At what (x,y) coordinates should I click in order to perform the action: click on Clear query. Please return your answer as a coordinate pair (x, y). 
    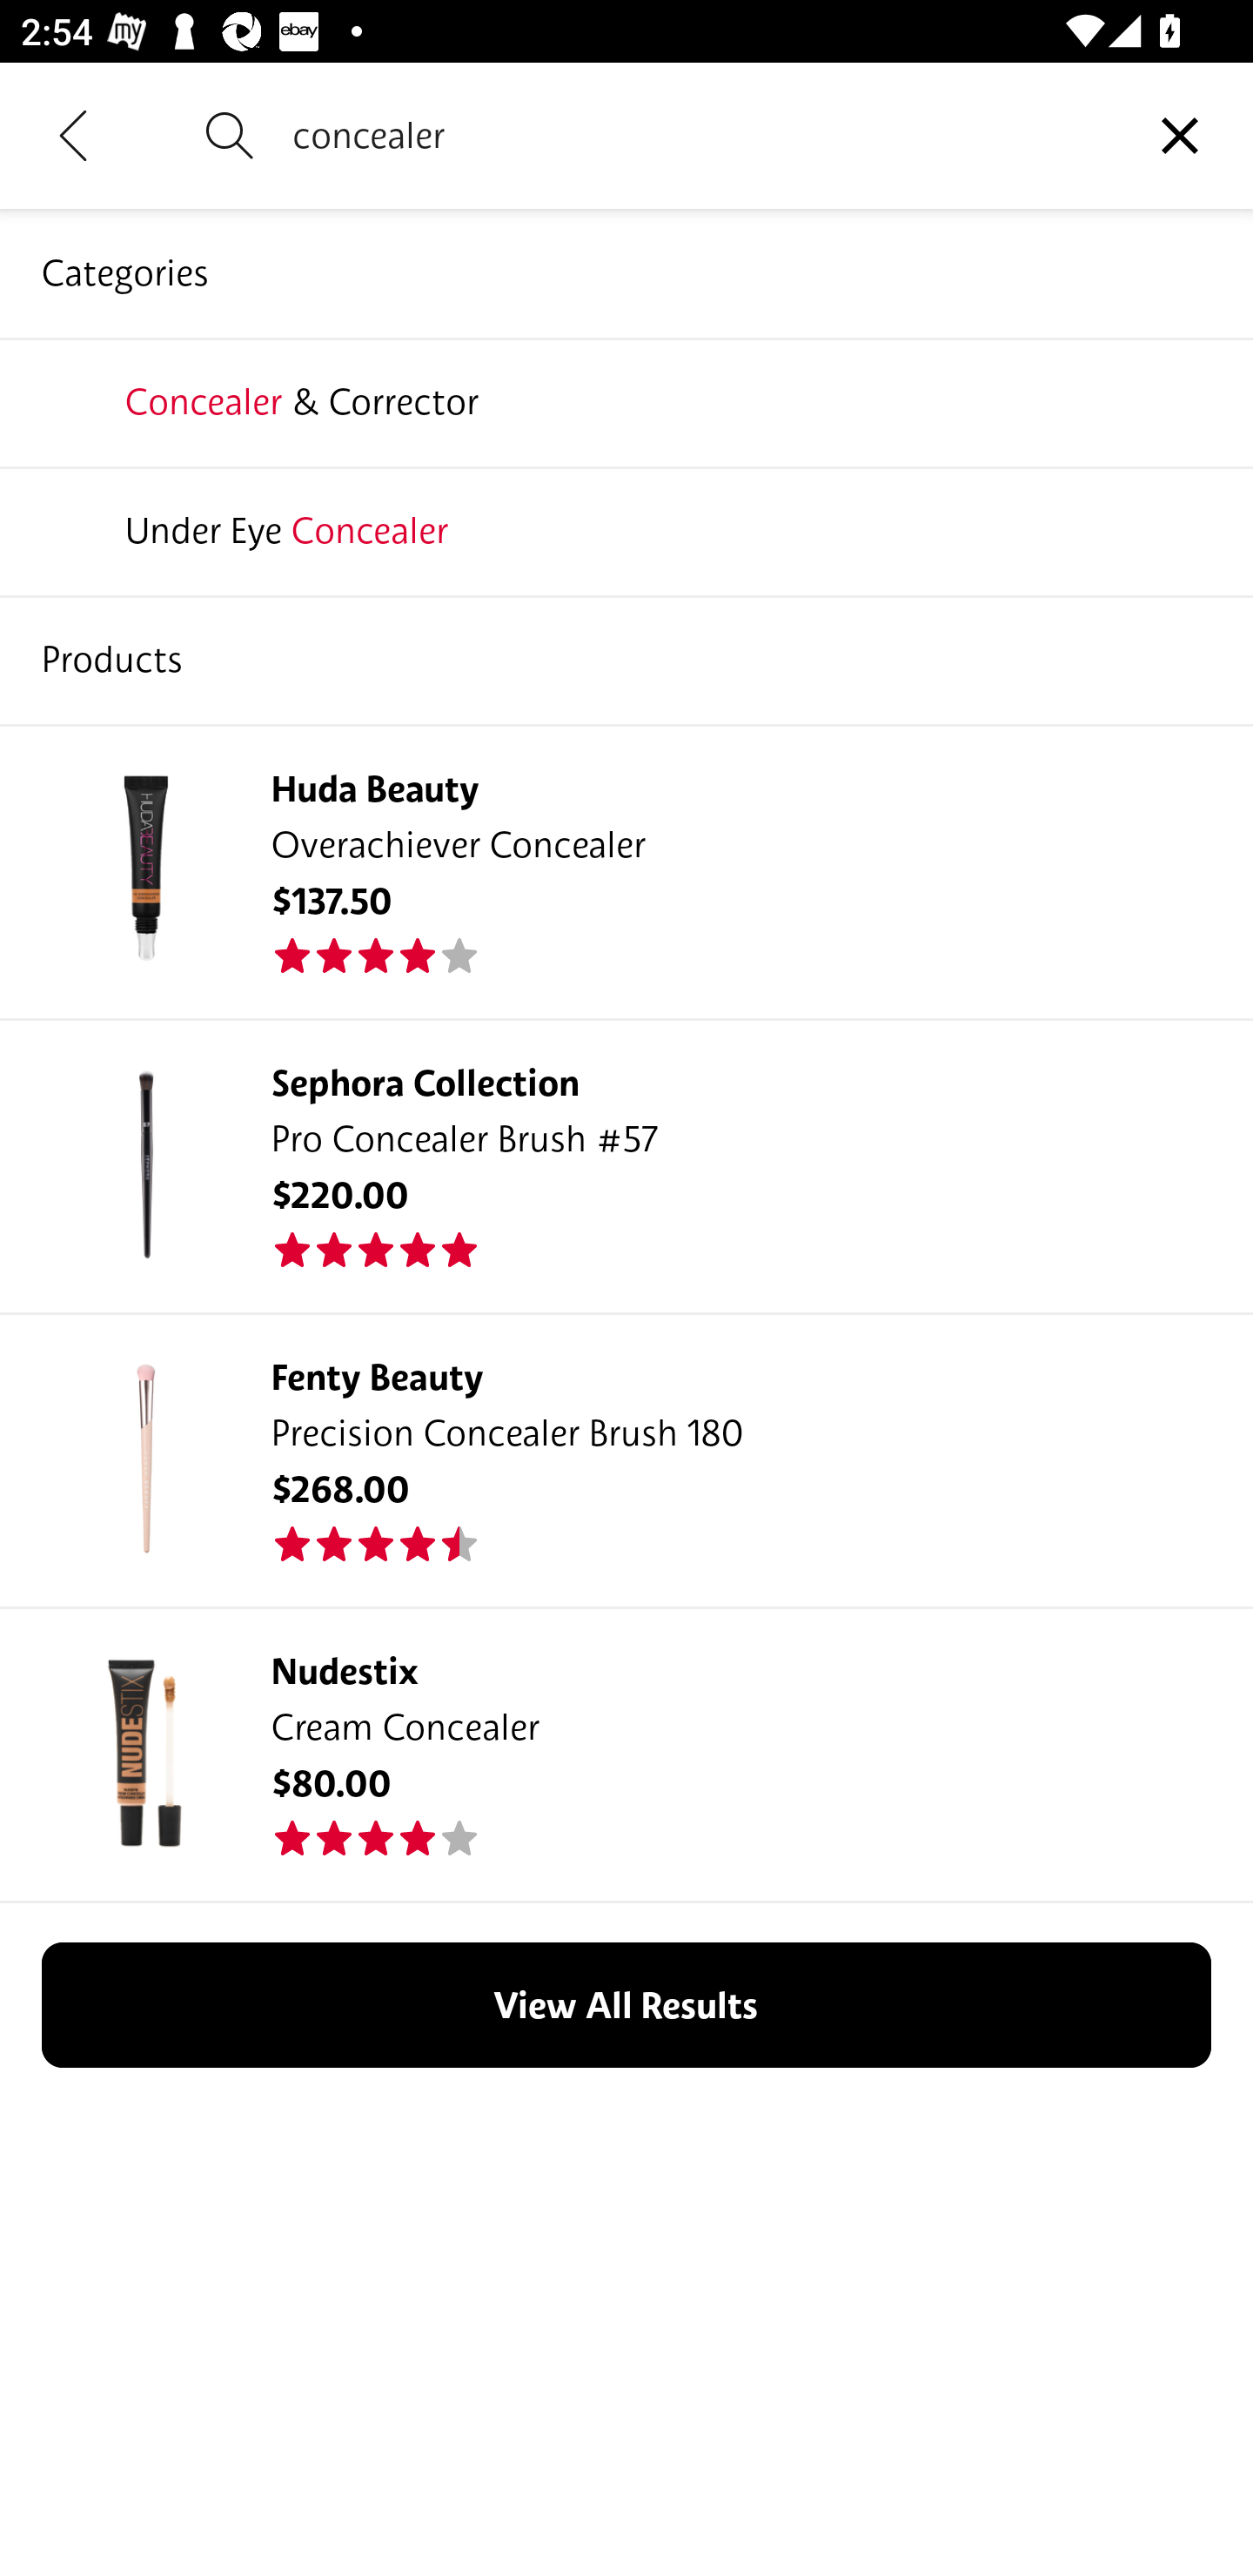
    Looking at the image, I should click on (1180, 134).